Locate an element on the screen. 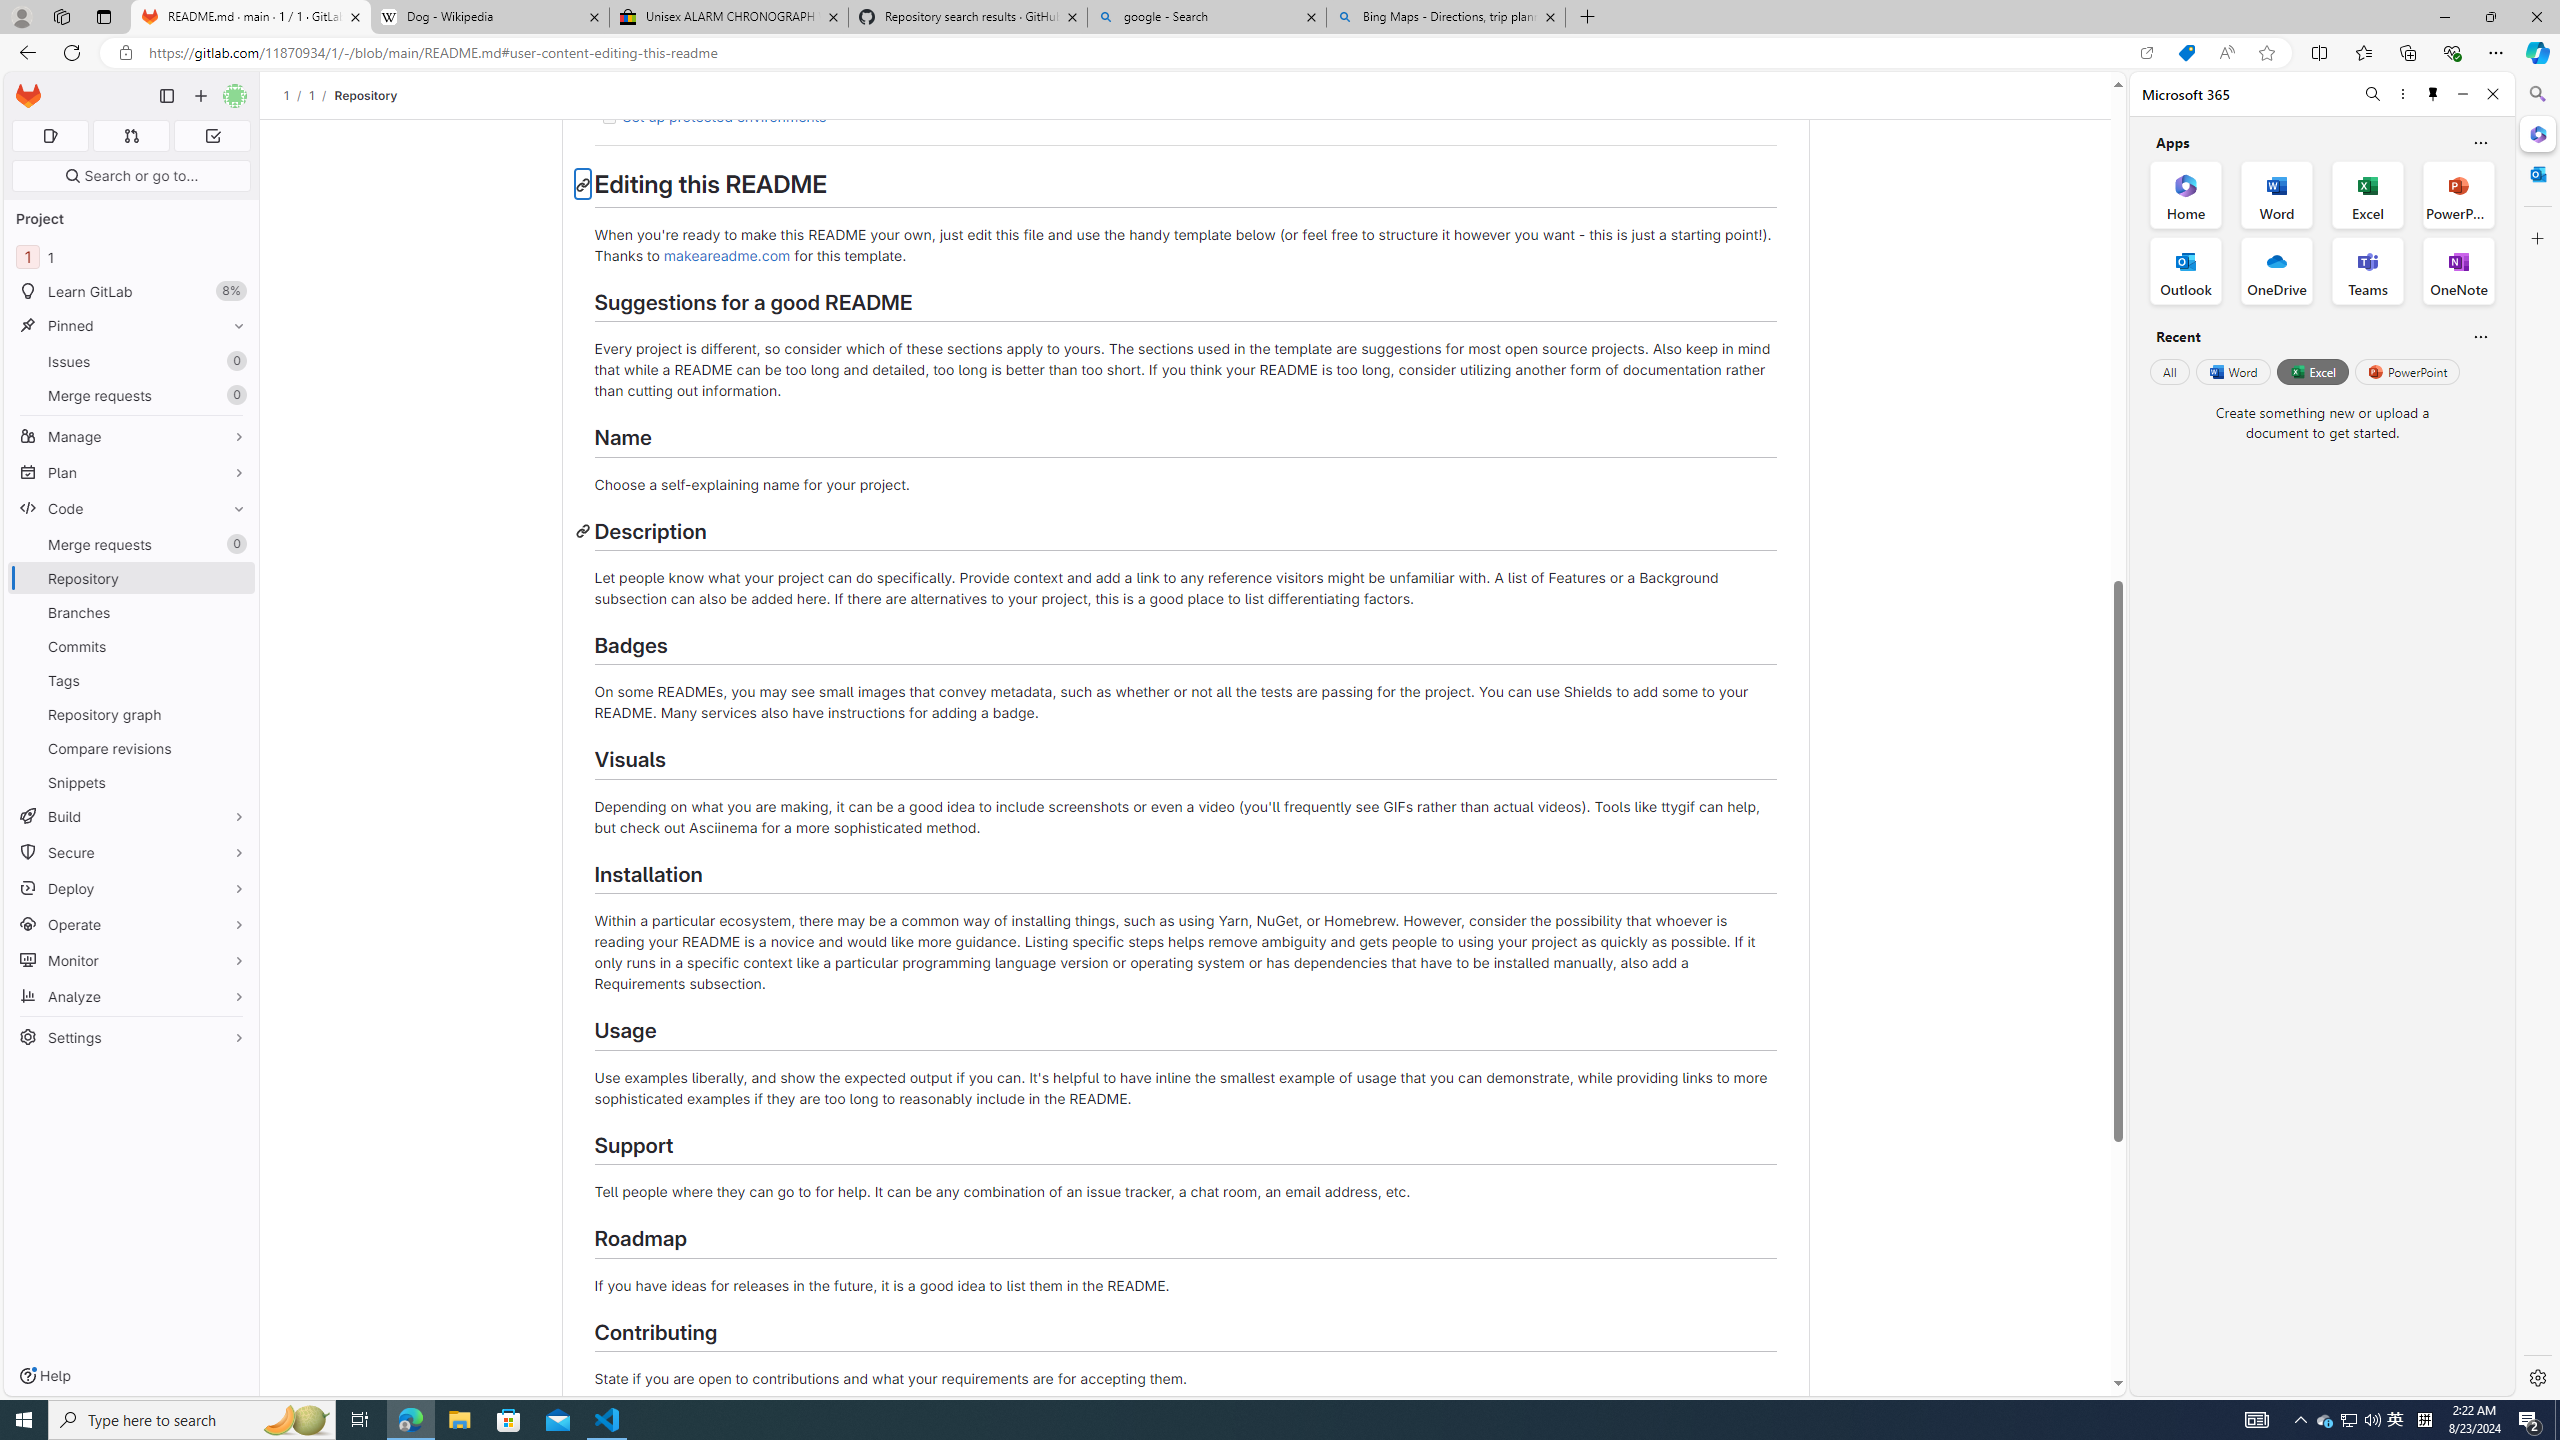 The height and width of the screenshot is (1440, 2560). Pin Branches is located at coordinates (234, 612).